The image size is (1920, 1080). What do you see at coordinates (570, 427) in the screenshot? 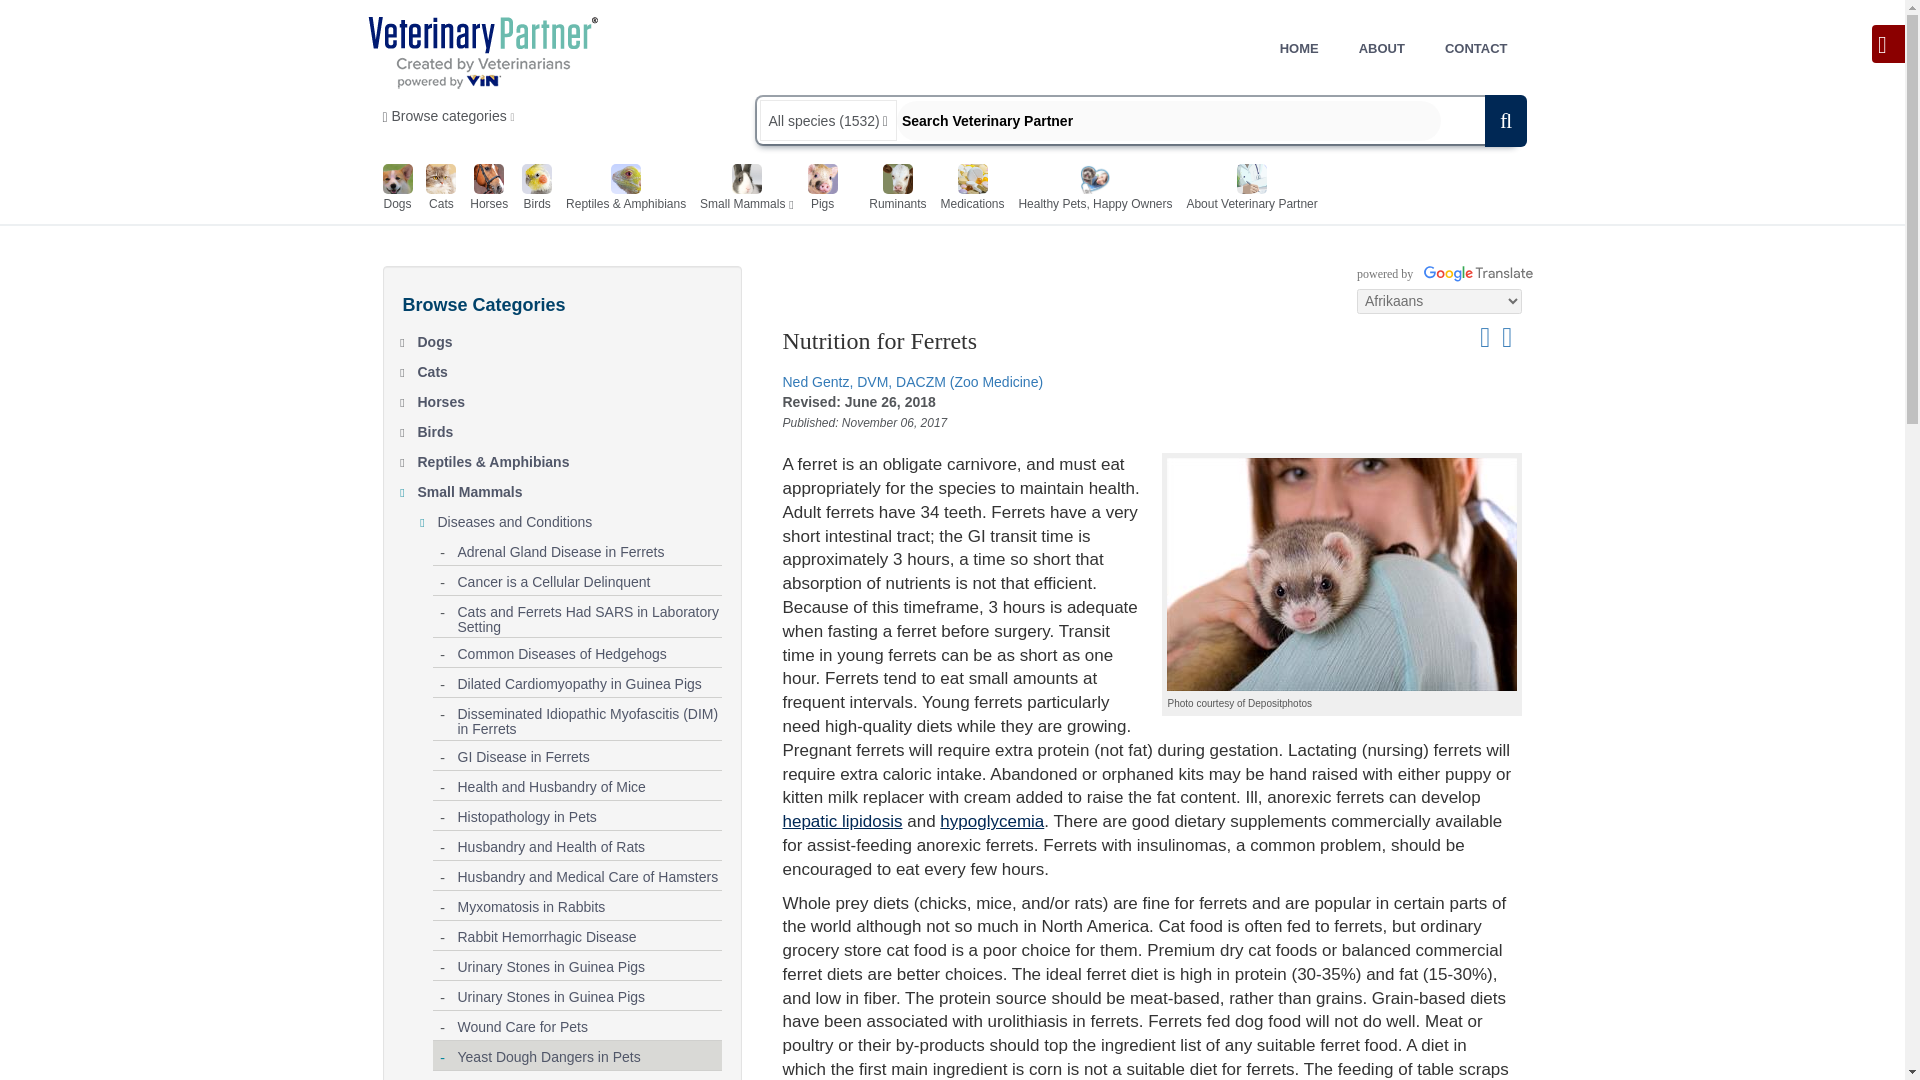
I see `Birds` at bounding box center [570, 427].